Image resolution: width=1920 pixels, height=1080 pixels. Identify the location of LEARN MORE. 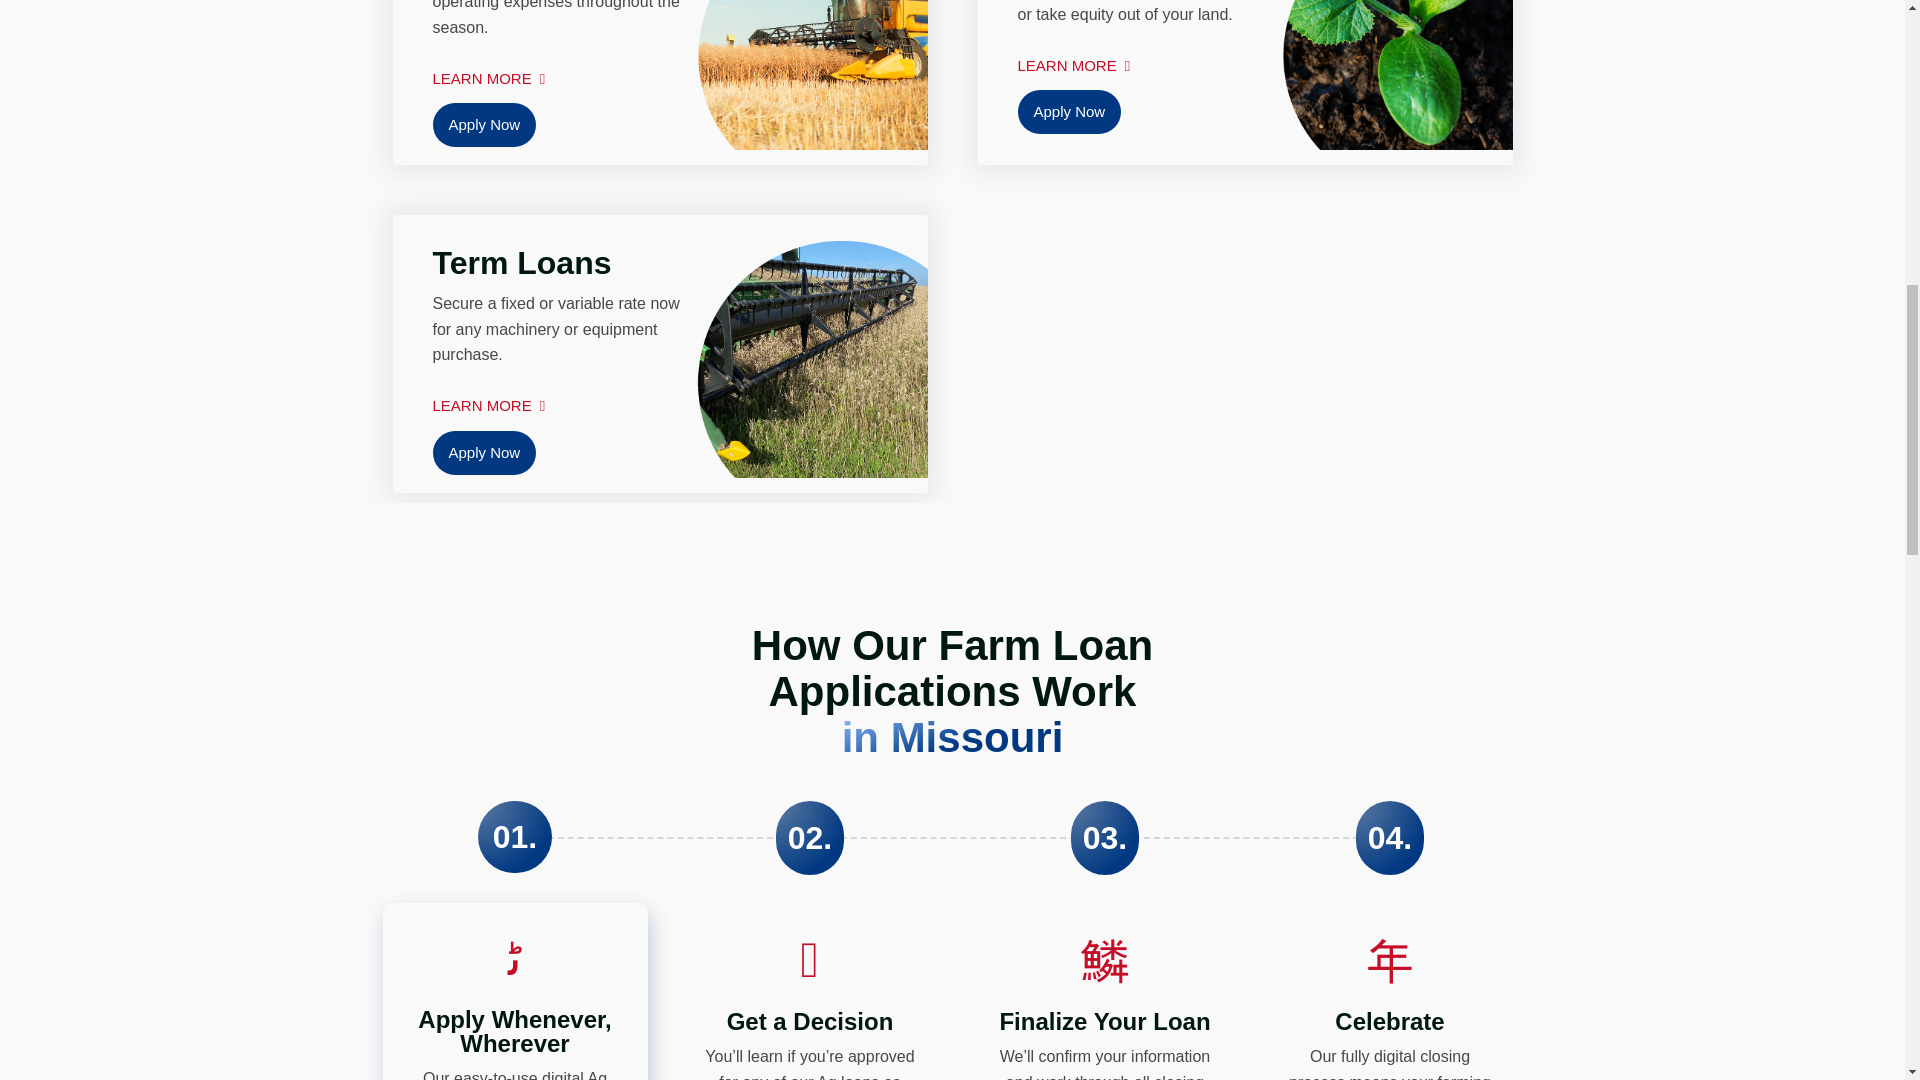
(488, 398).